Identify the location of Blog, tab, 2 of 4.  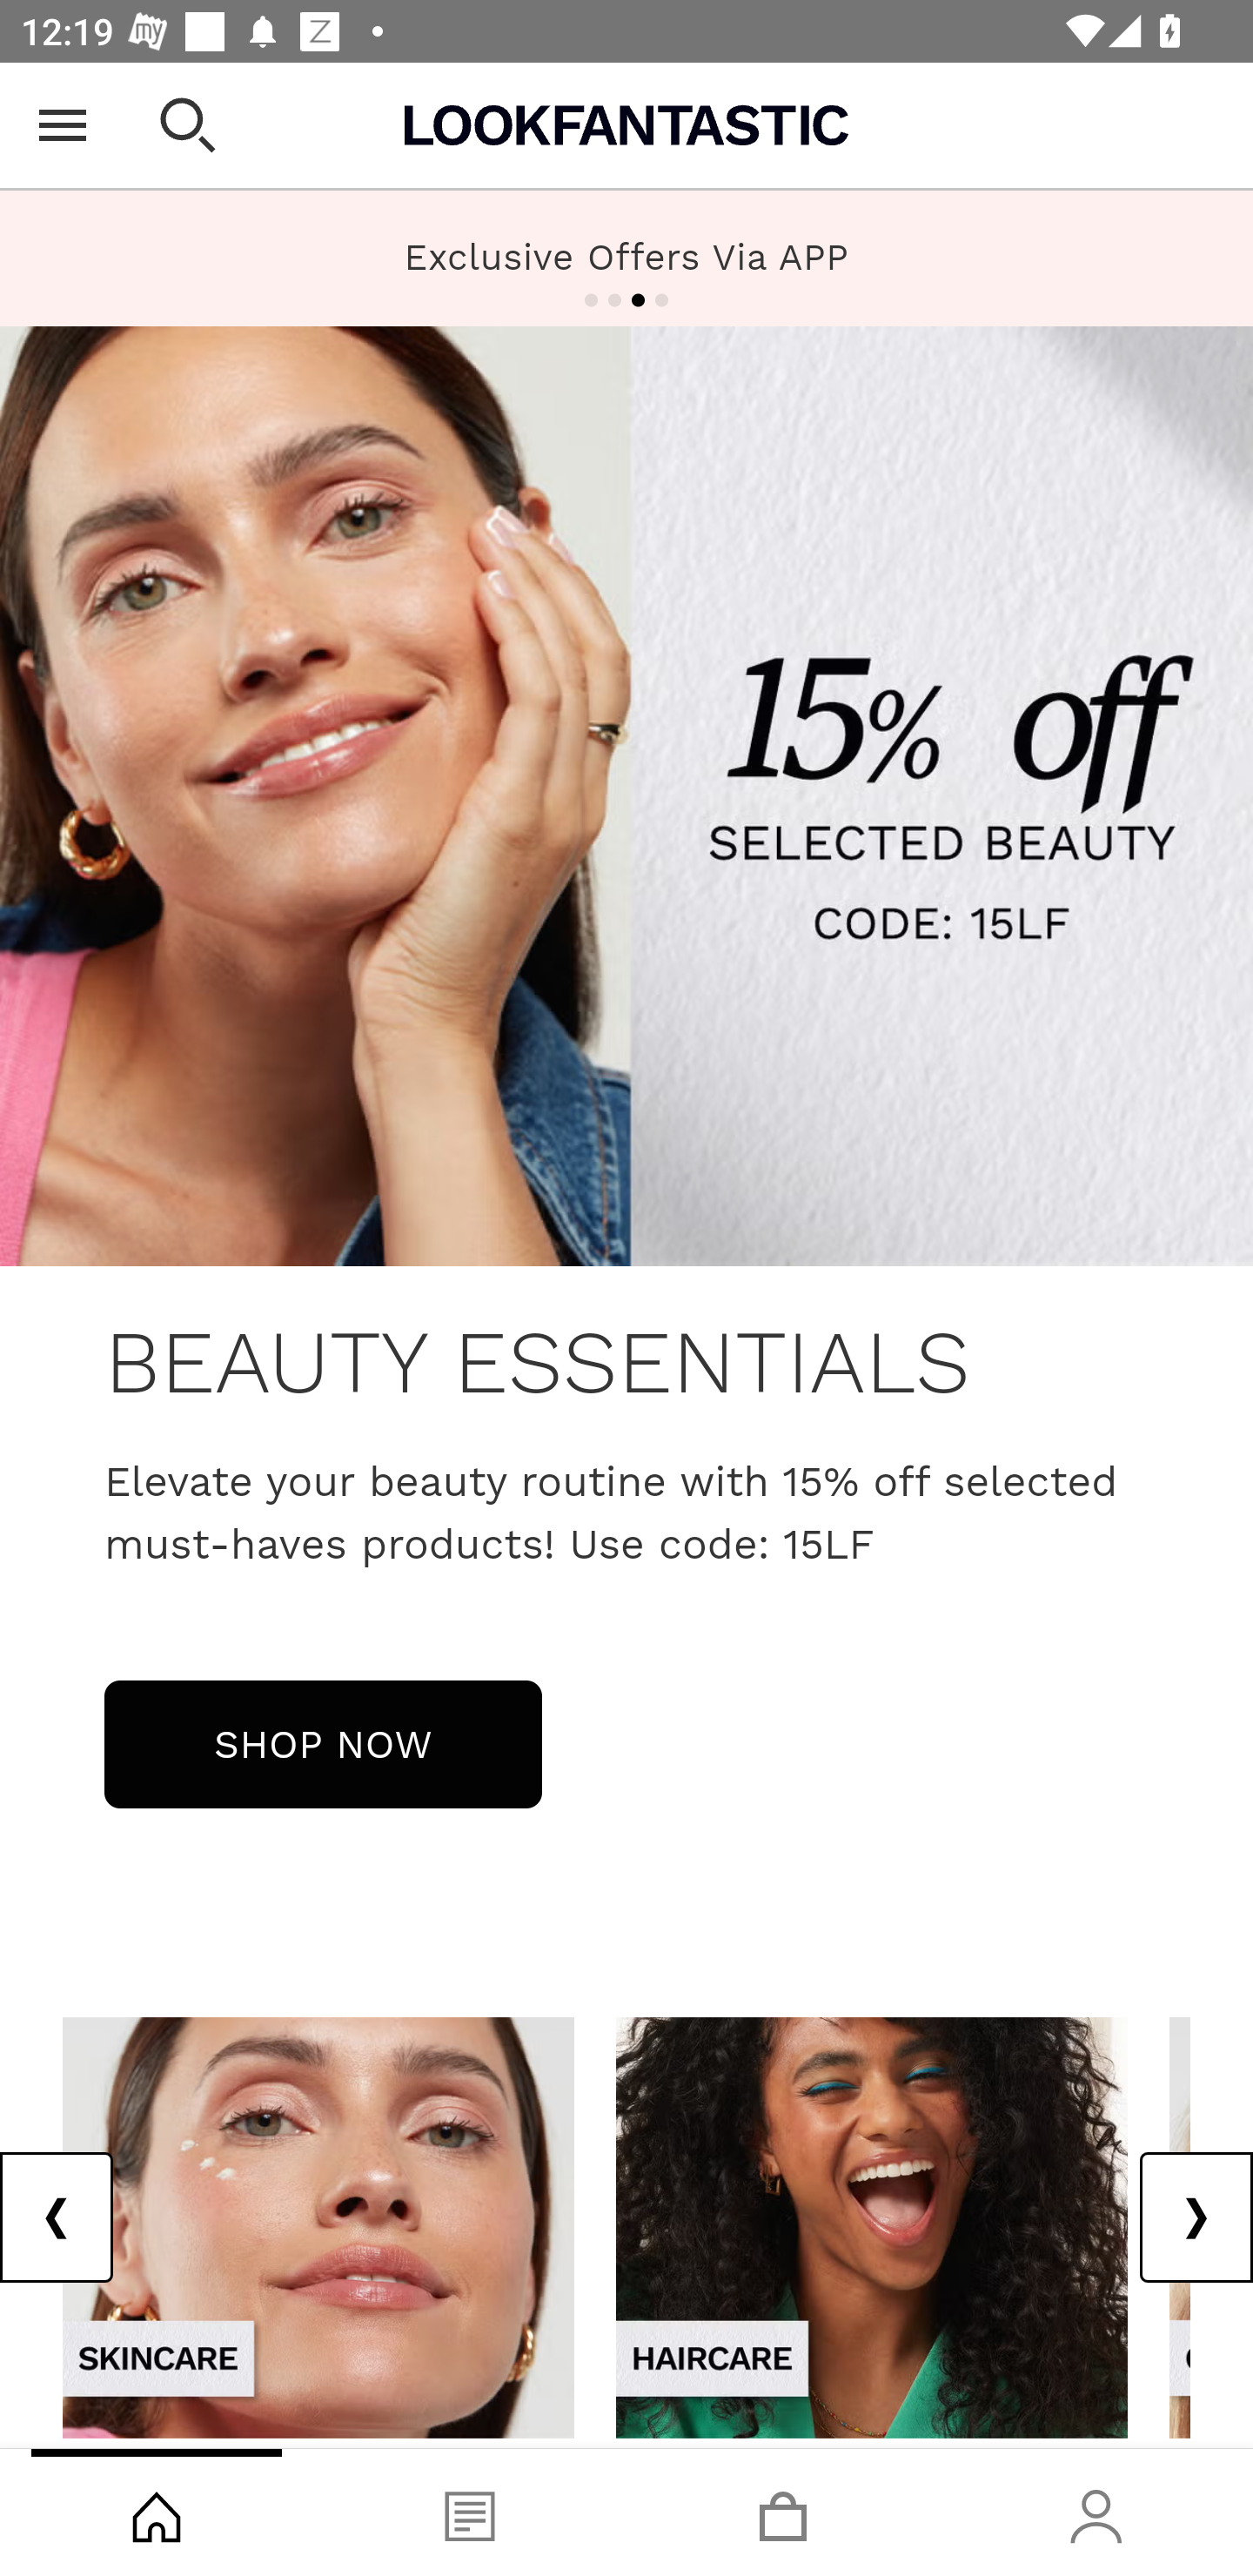
(470, 2512).